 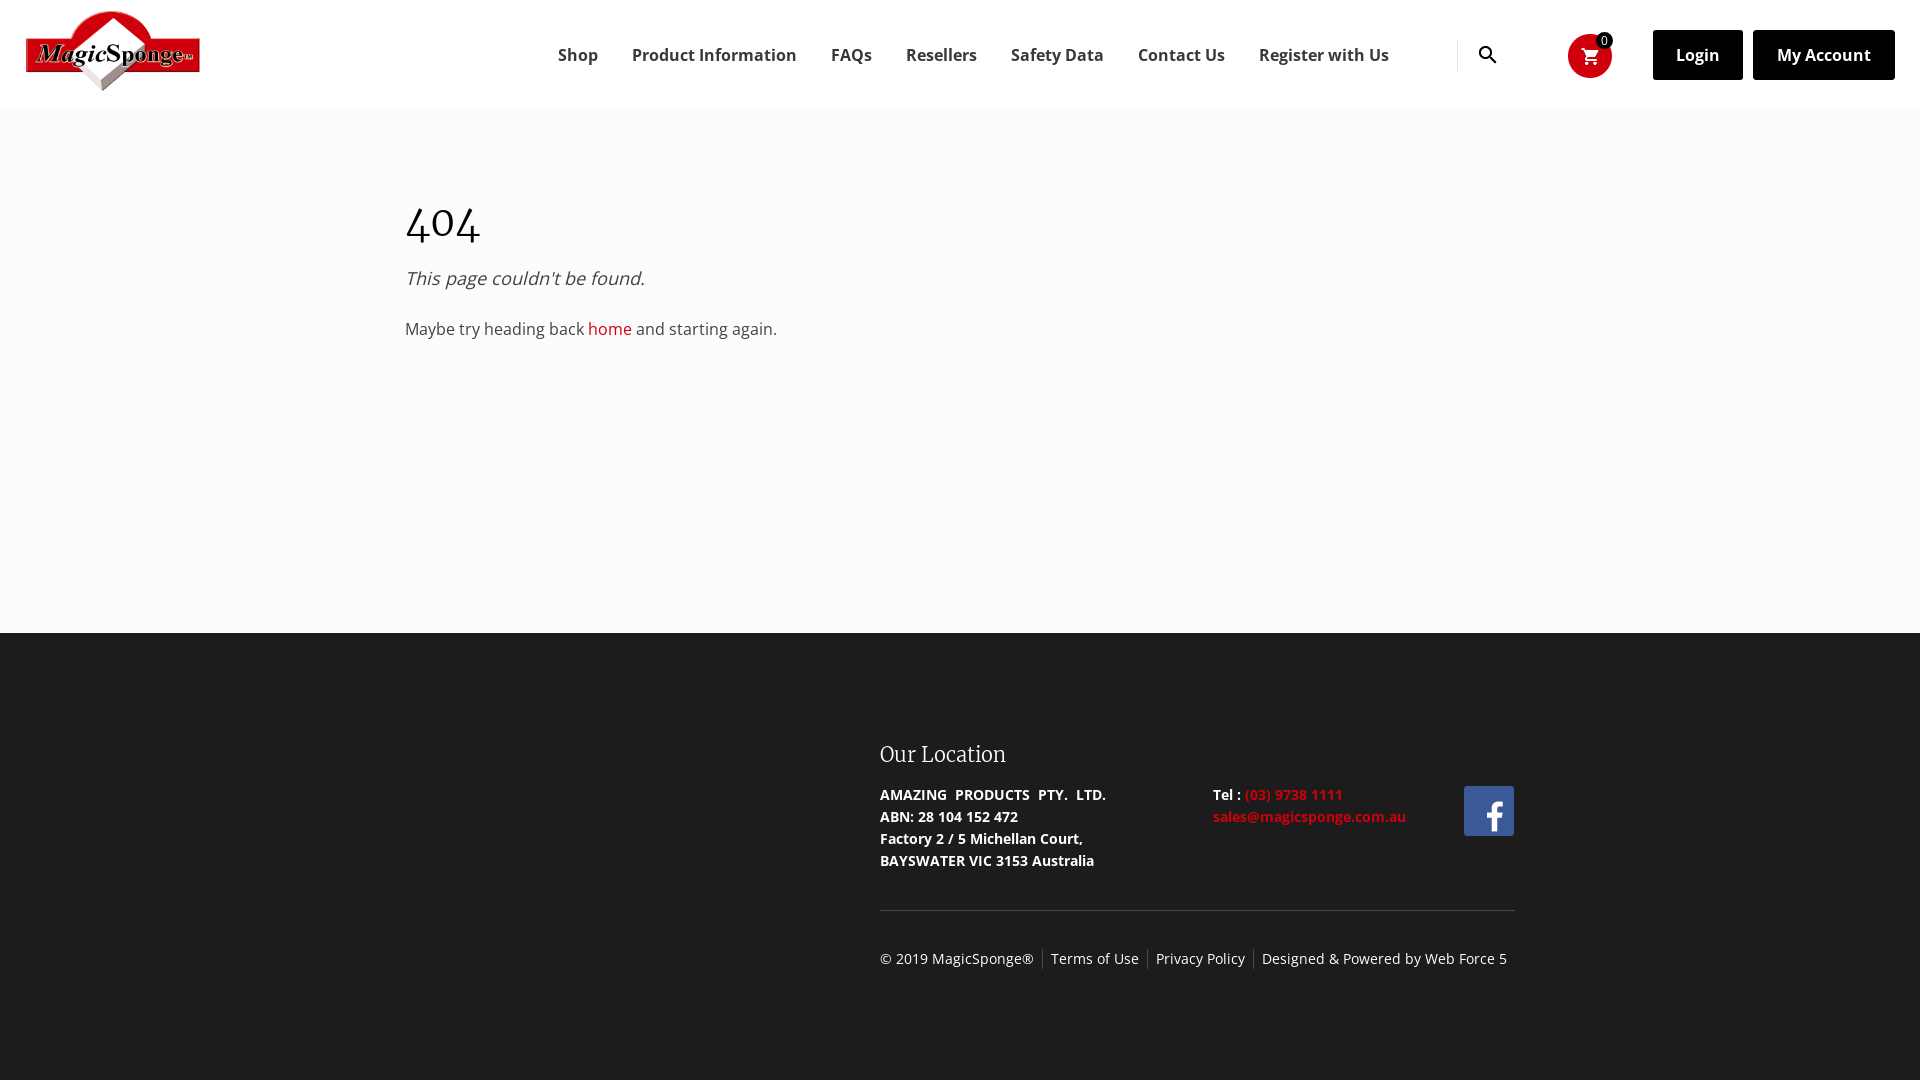 I want to click on Contact Us, so click(x=1182, y=55).